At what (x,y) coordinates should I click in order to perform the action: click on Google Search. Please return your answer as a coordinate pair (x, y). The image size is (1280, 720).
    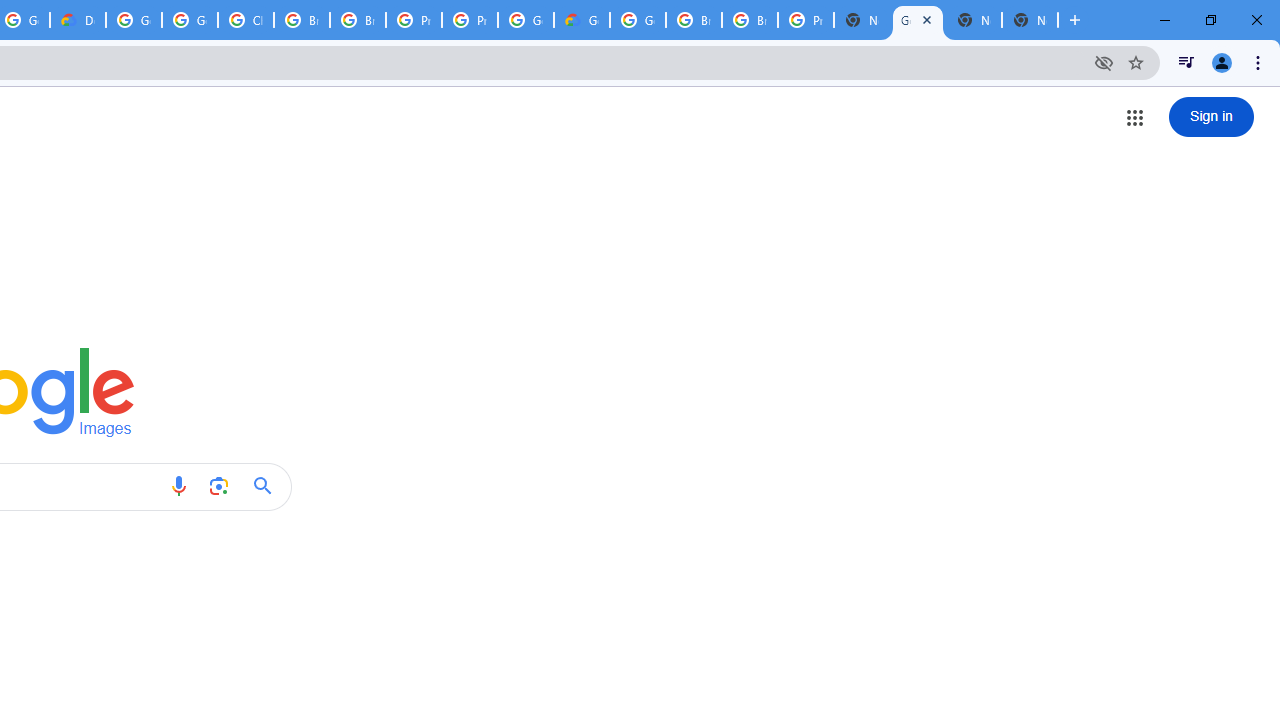
    Looking at the image, I should click on (268, 486).